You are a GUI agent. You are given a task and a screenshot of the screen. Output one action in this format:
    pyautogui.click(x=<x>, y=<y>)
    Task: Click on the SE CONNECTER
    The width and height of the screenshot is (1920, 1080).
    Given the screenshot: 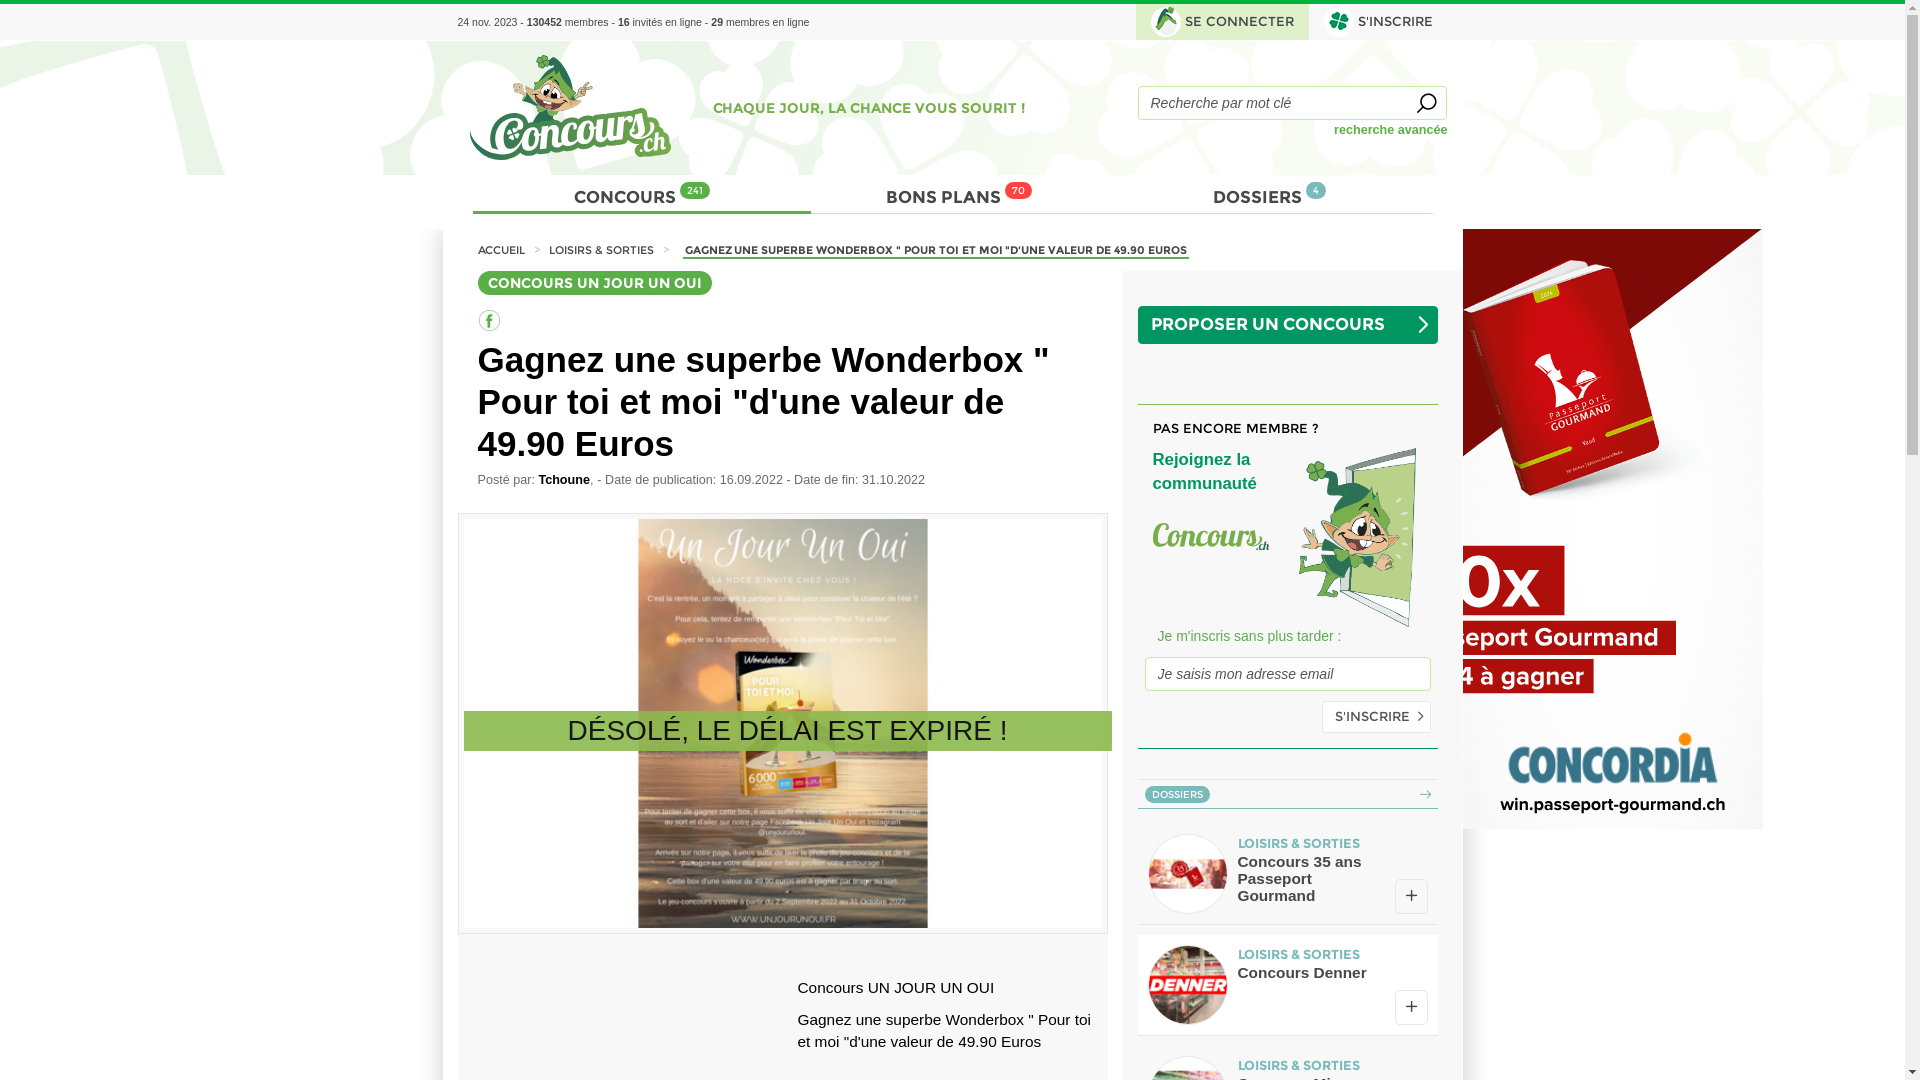 What is the action you would take?
    pyautogui.click(x=1222, y=22)
    